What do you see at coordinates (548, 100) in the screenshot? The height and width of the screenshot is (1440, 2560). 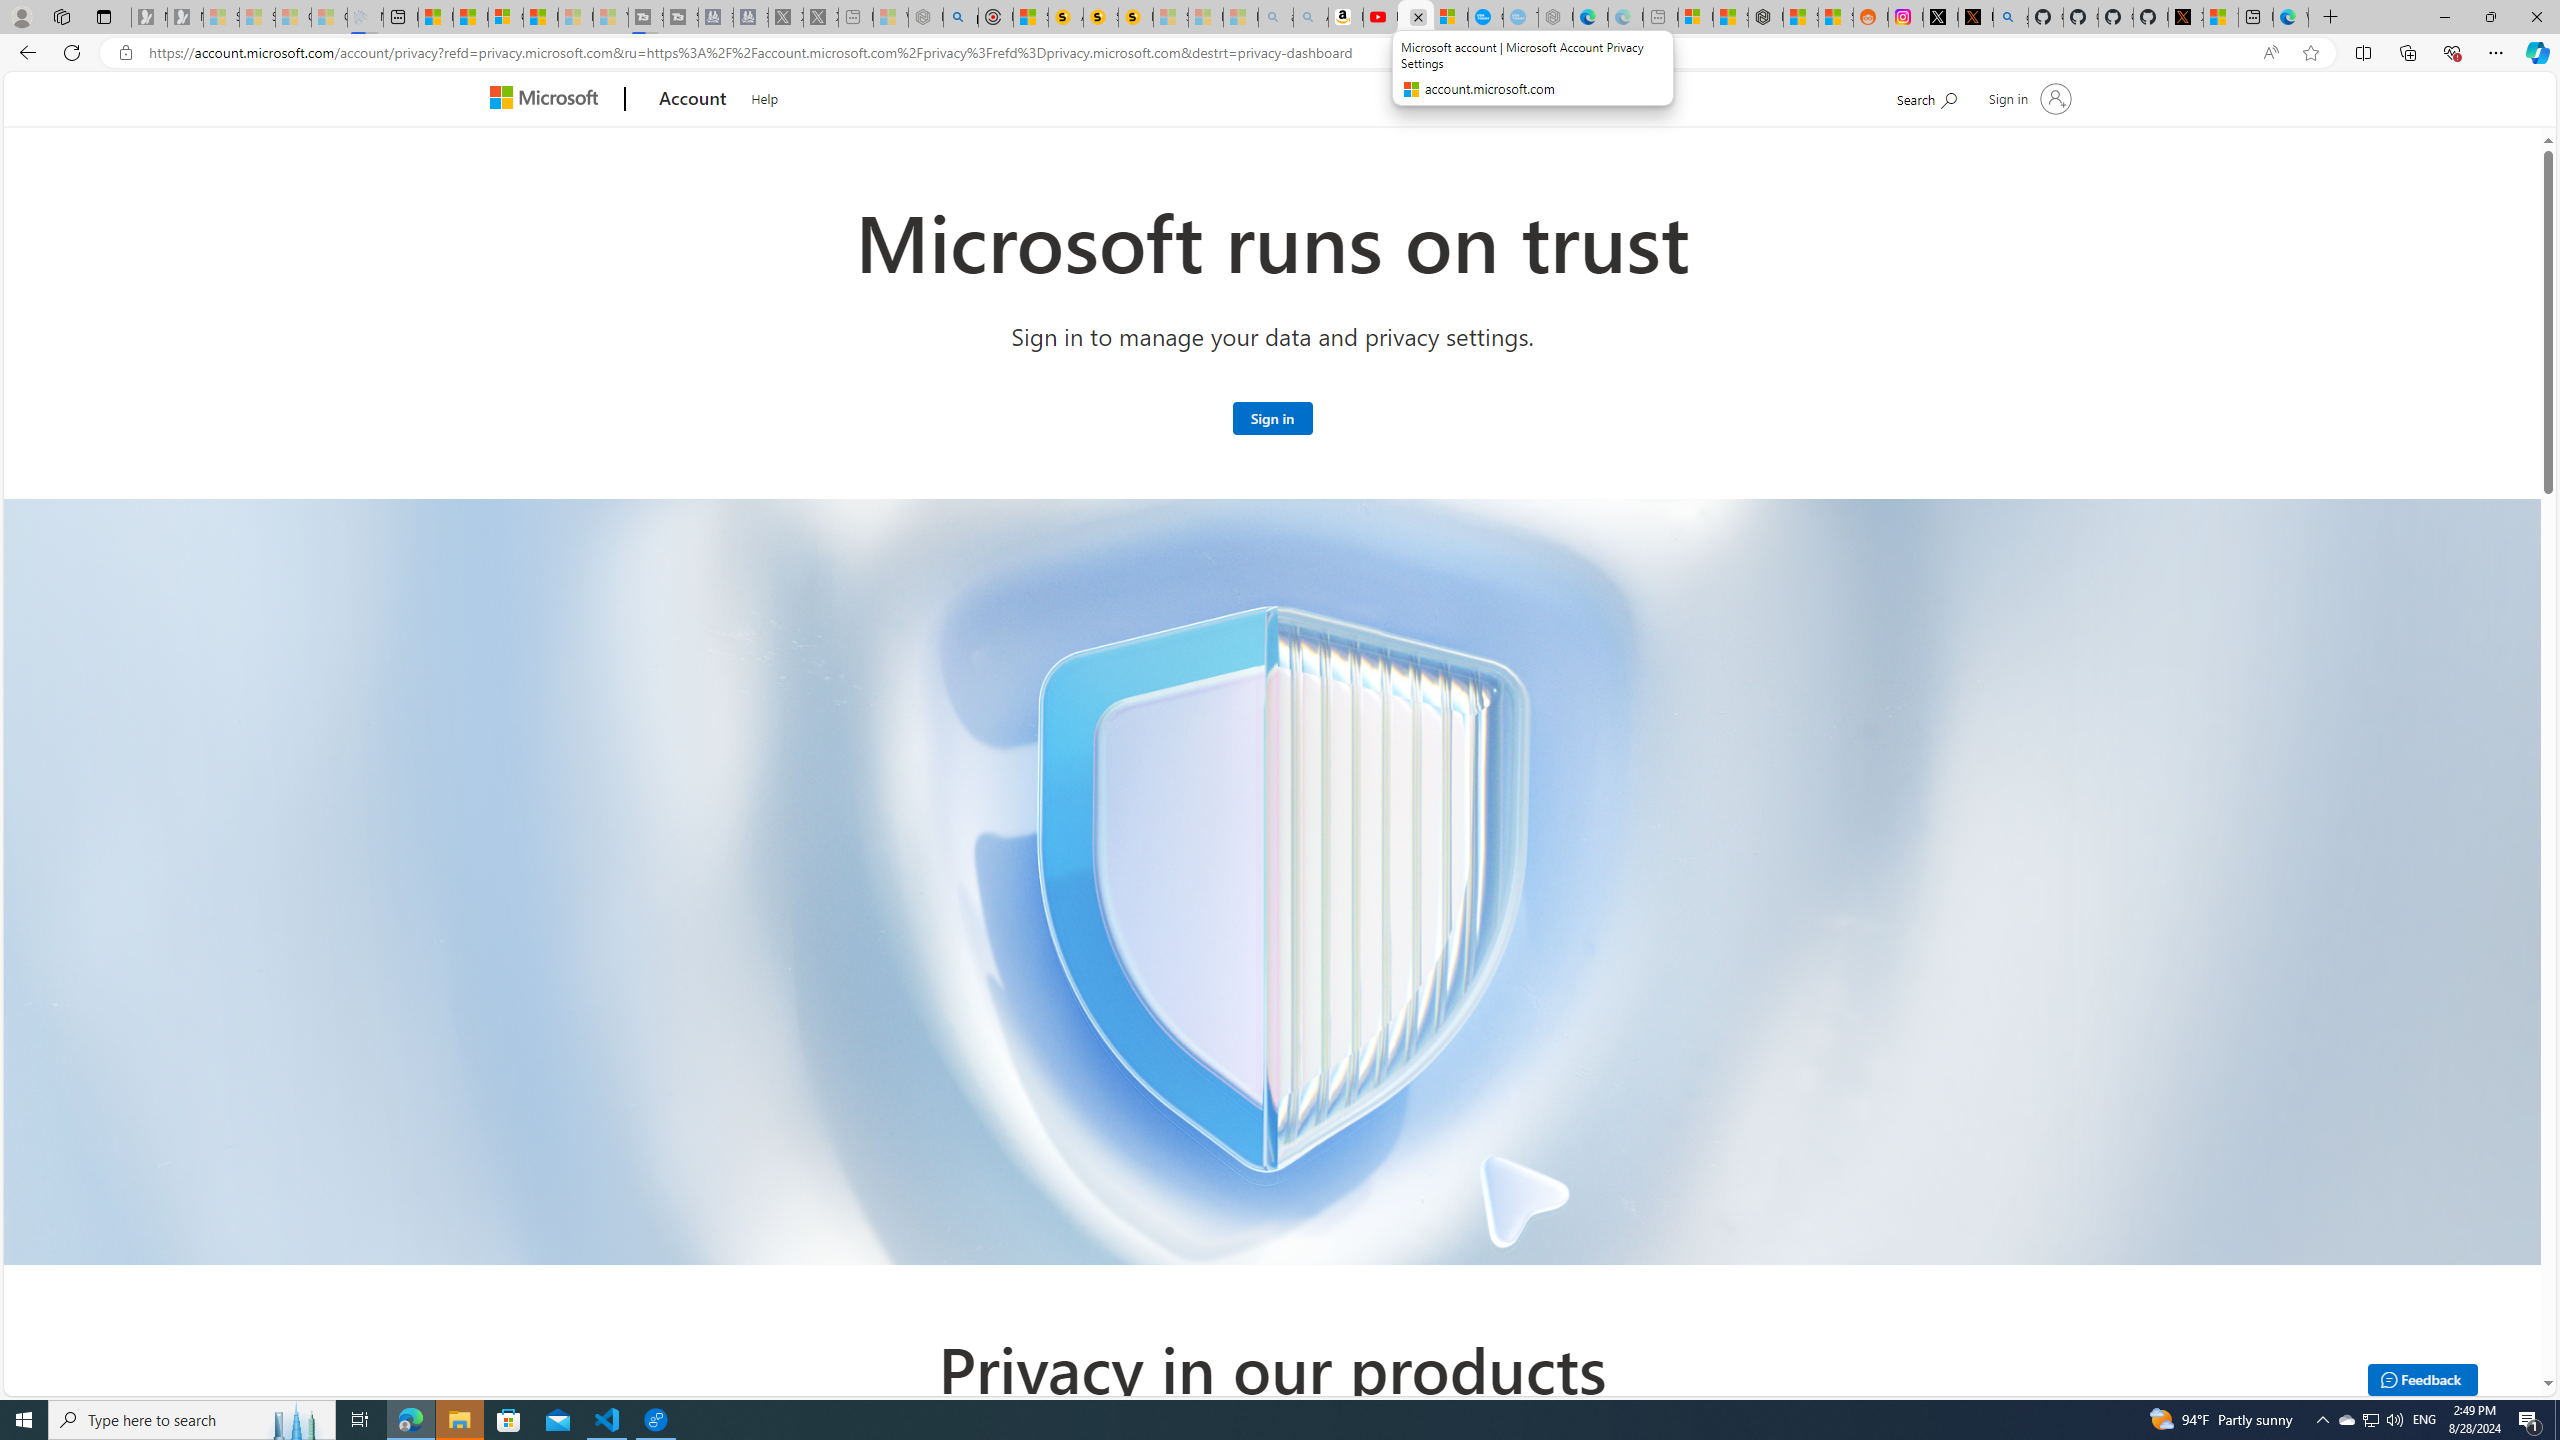 I see `Microsoft` at bounding box center [548, 100].